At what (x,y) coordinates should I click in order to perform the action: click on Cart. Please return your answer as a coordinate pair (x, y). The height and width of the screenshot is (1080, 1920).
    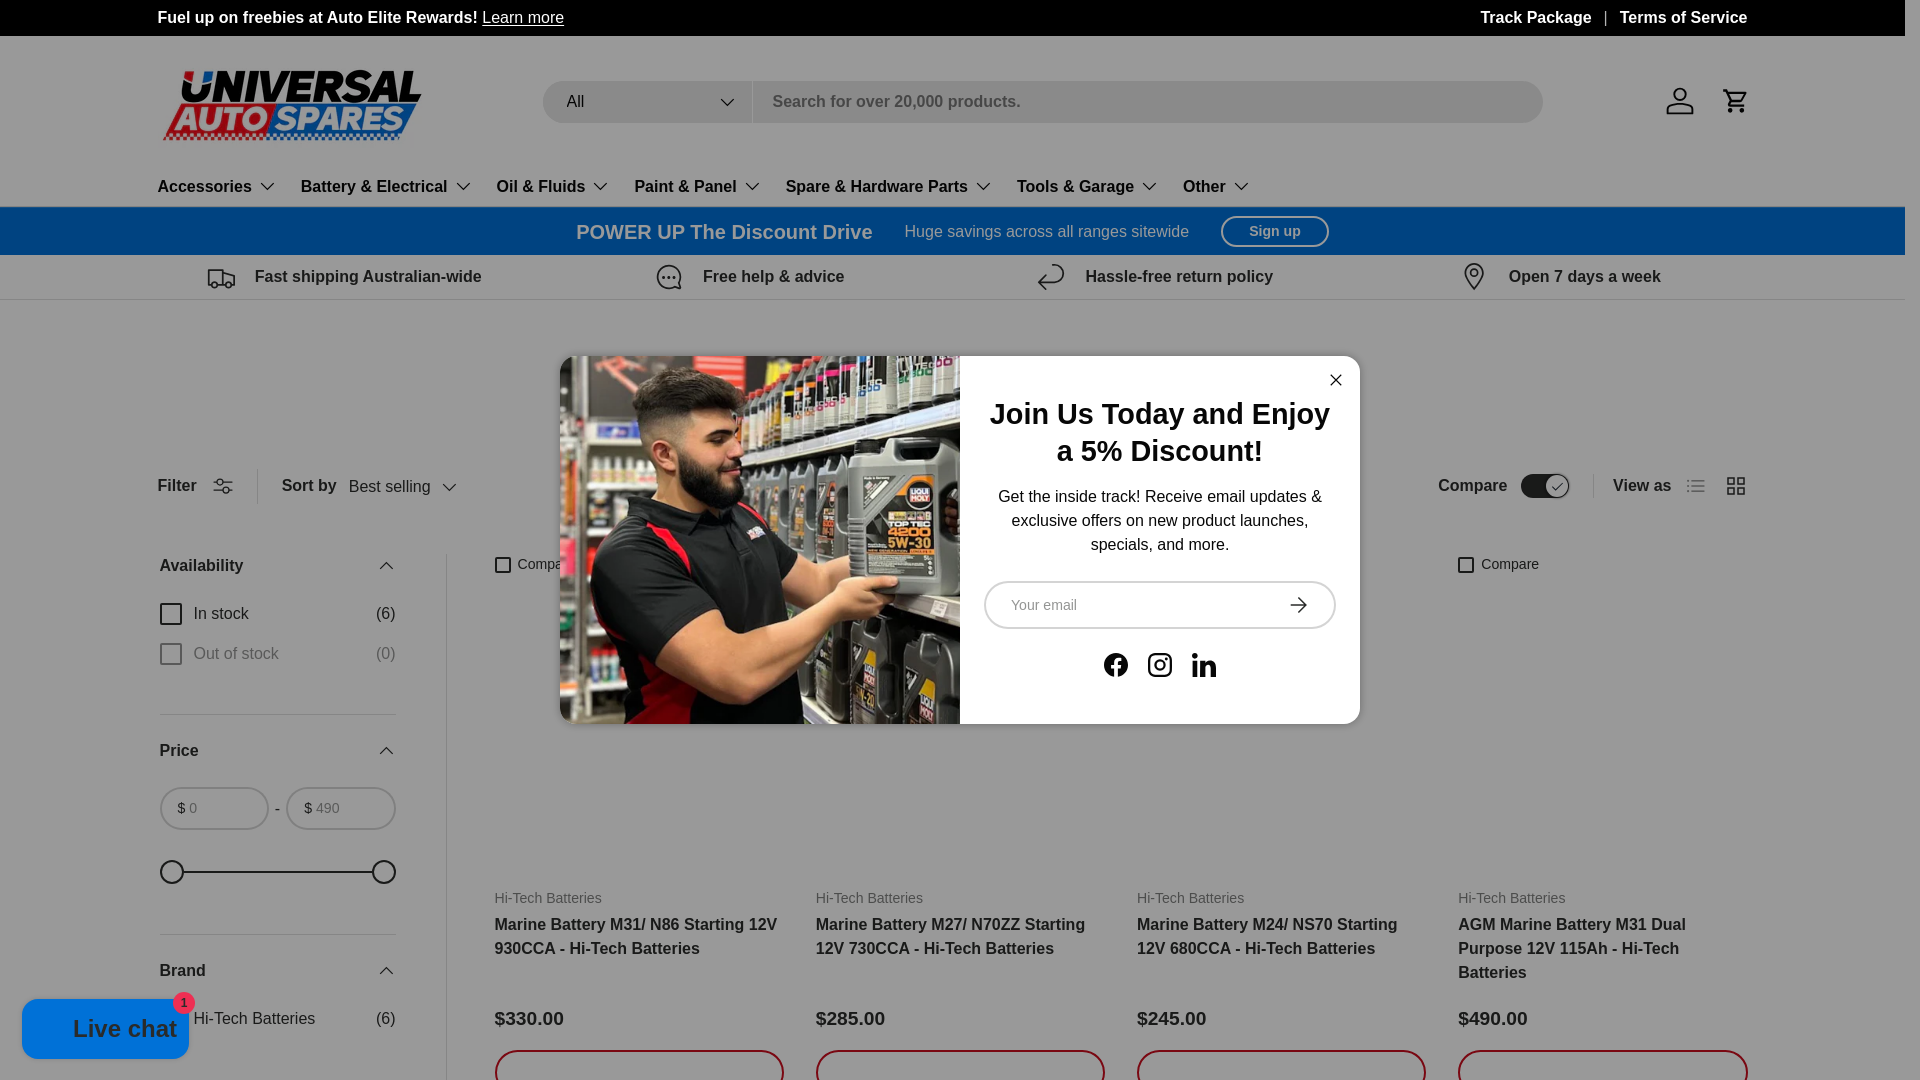
    Looking at the image, I should click on (1736, 100).